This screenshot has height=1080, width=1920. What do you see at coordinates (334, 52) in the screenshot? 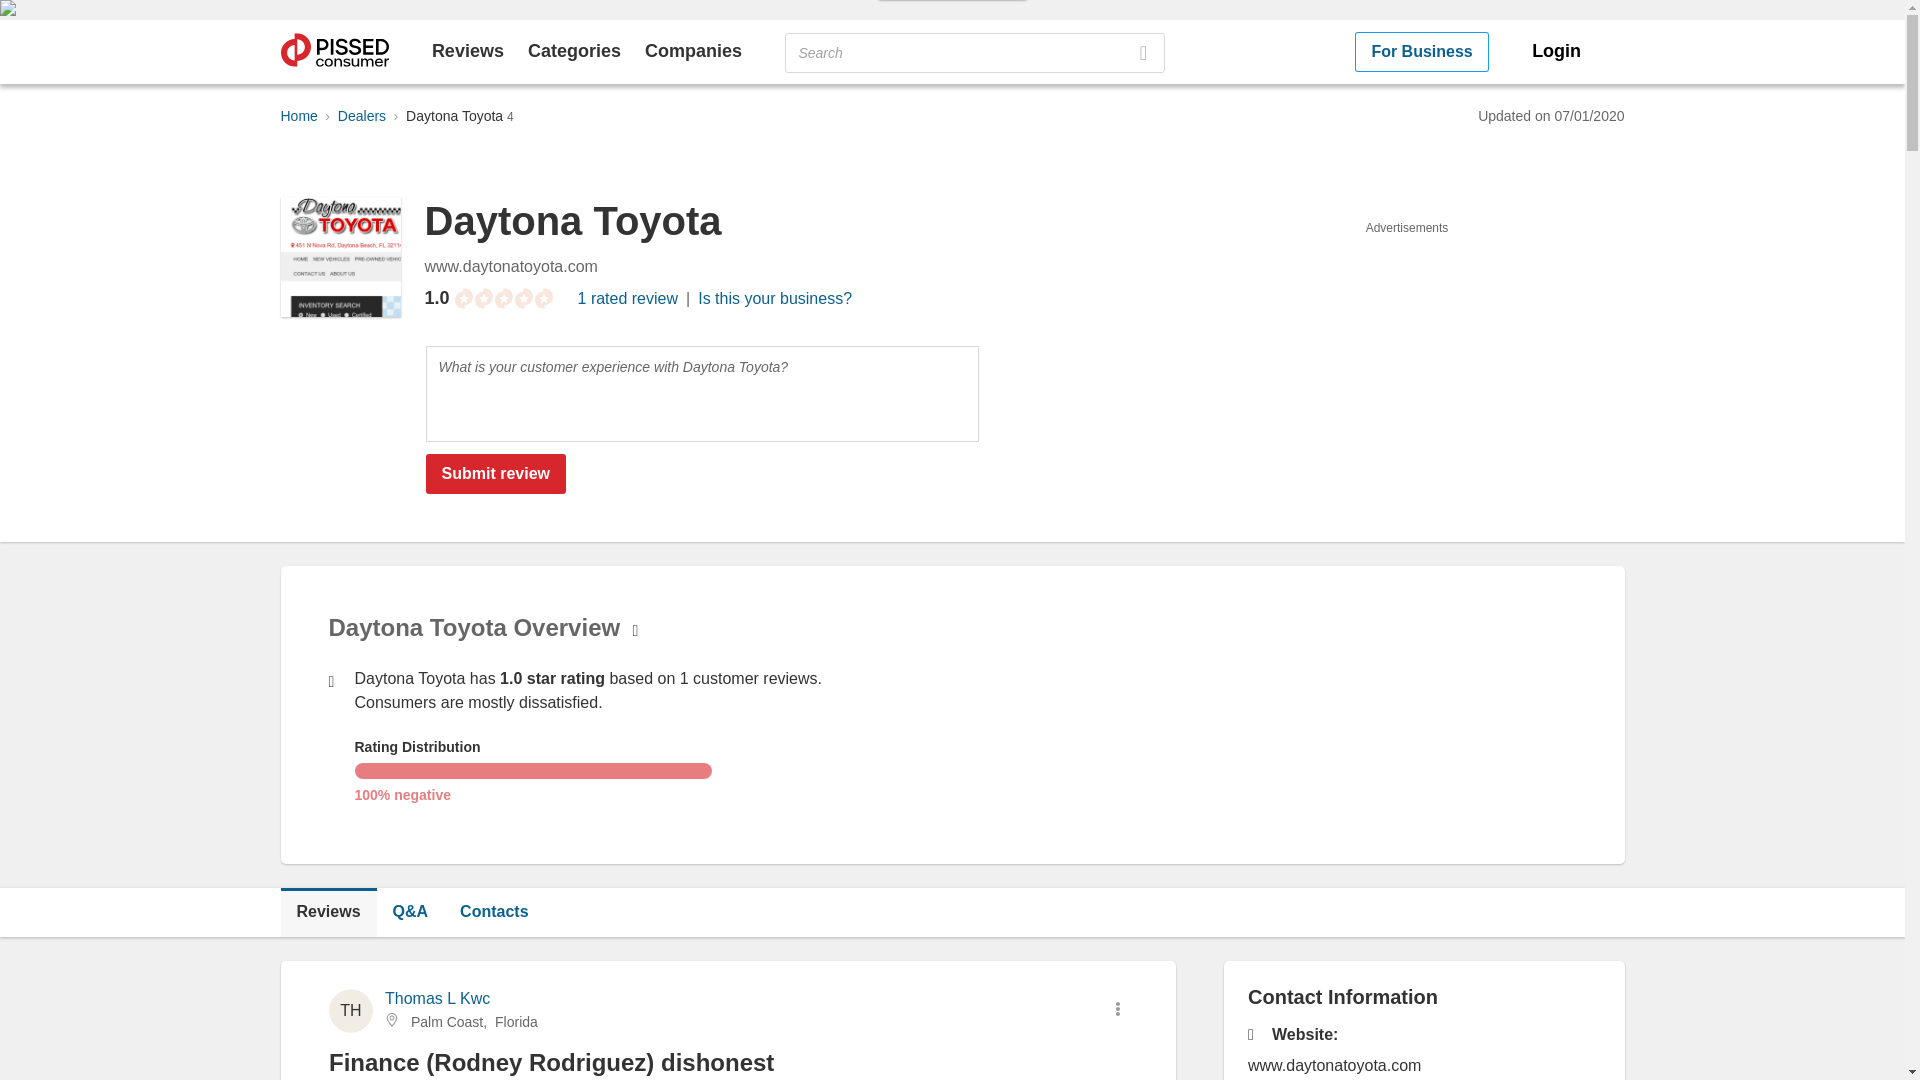
I see `PissedConsumer` at bounding box center [334, 52].